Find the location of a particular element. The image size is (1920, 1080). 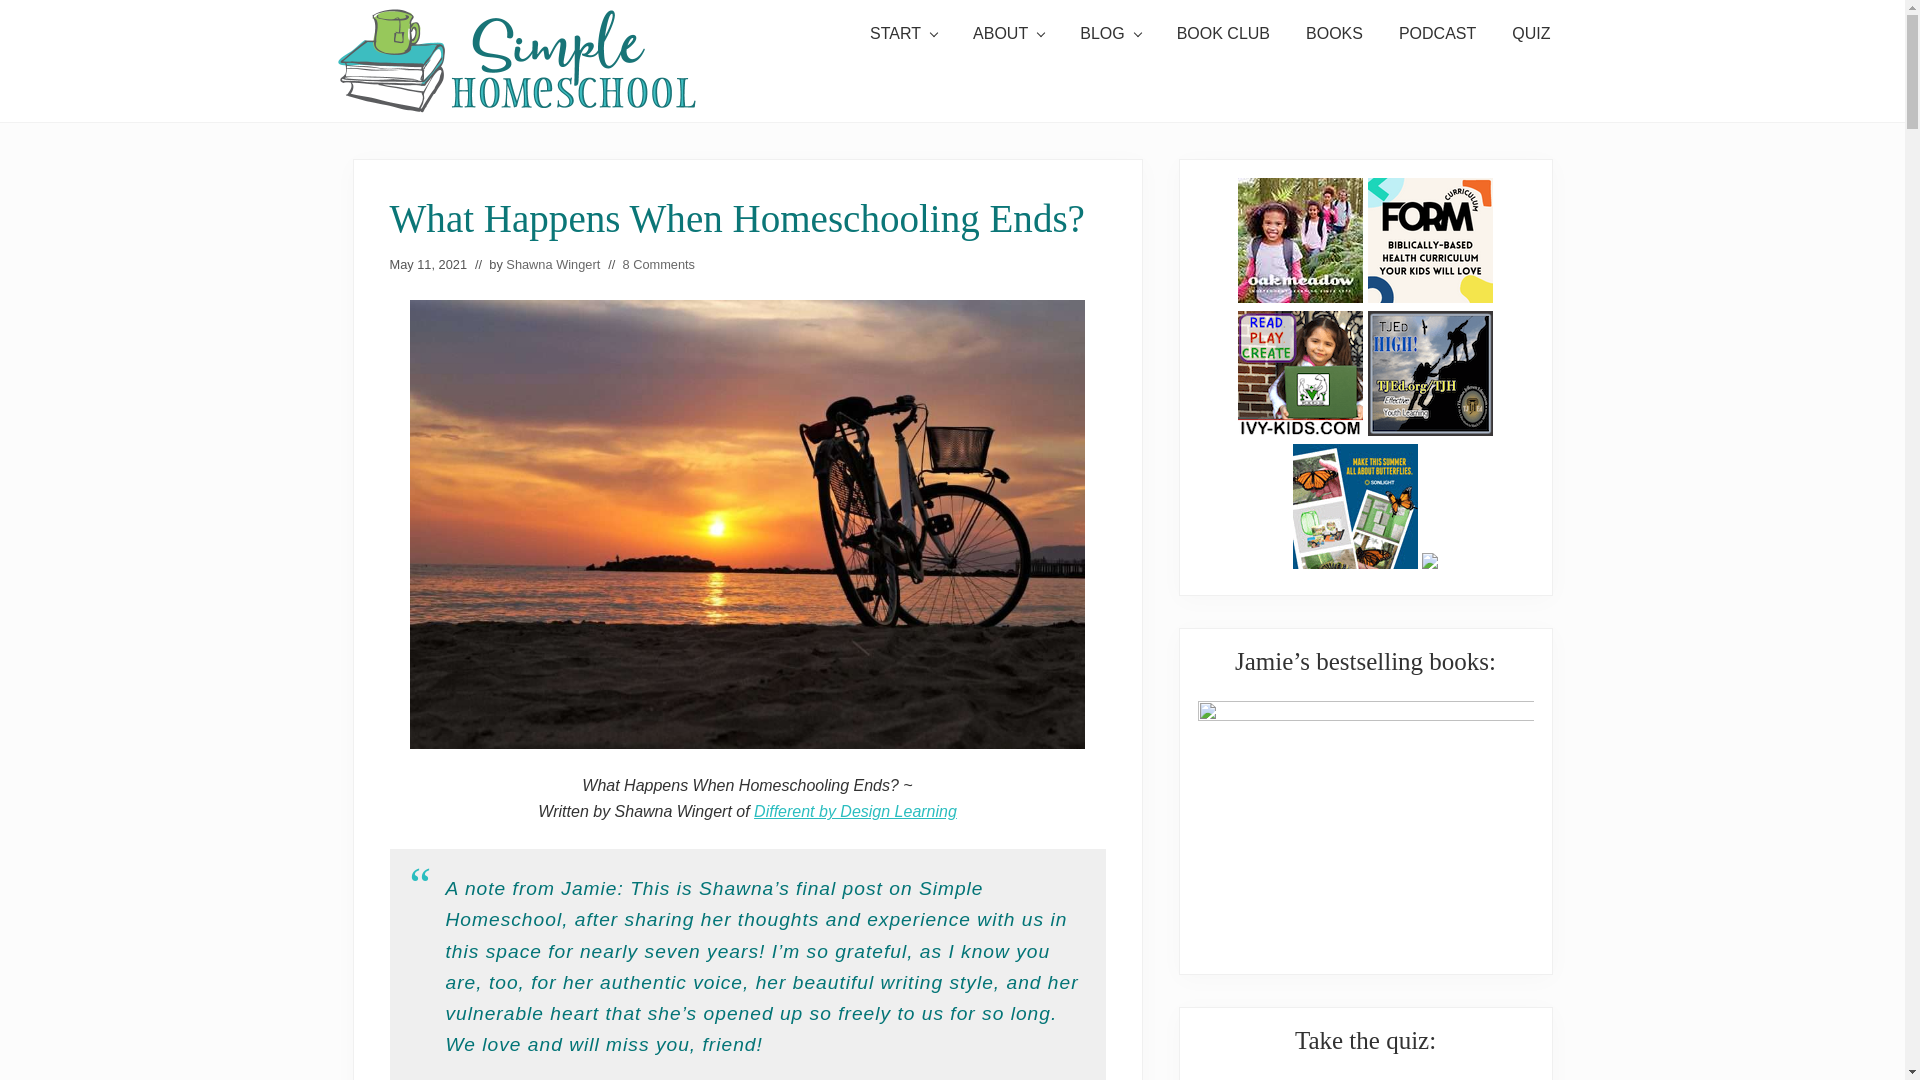

BLOG is located at coordinates (1109, 34).